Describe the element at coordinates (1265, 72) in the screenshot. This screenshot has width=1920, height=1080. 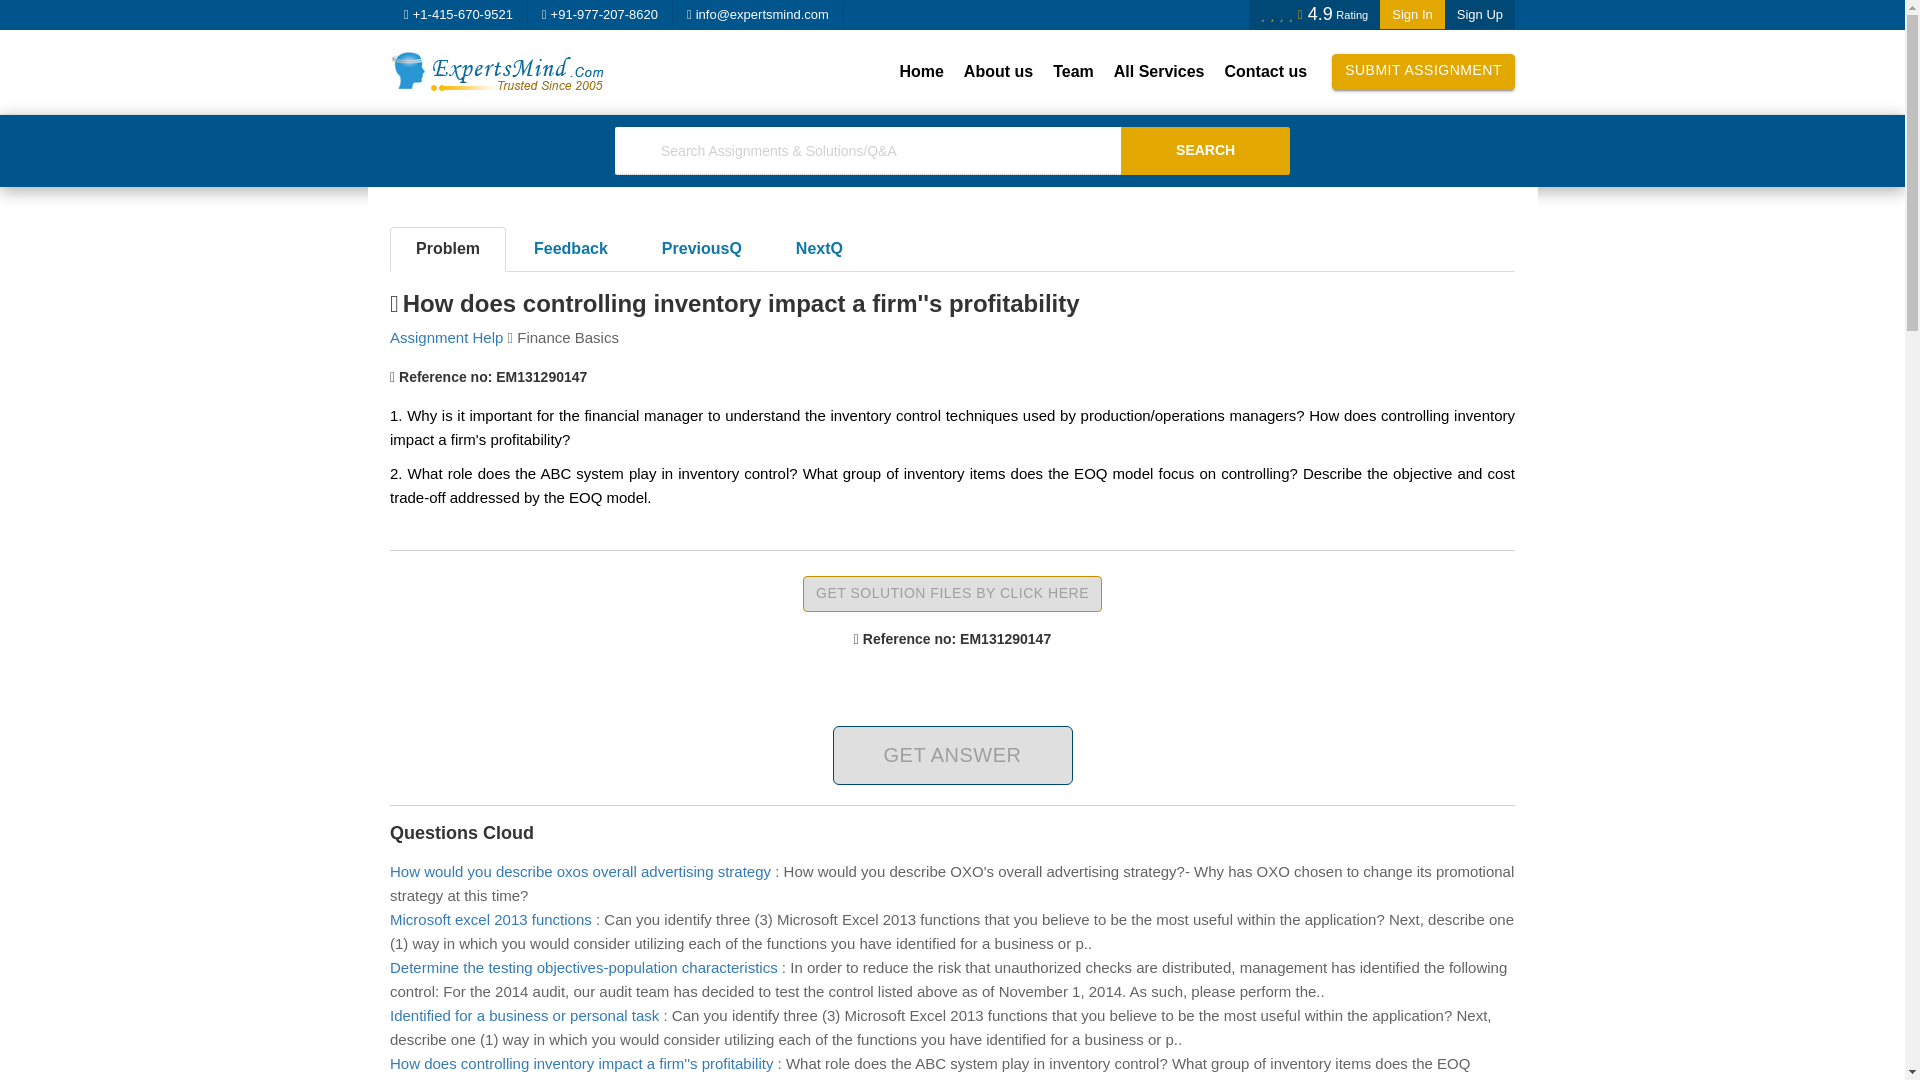
I see `Contact us` at that location.